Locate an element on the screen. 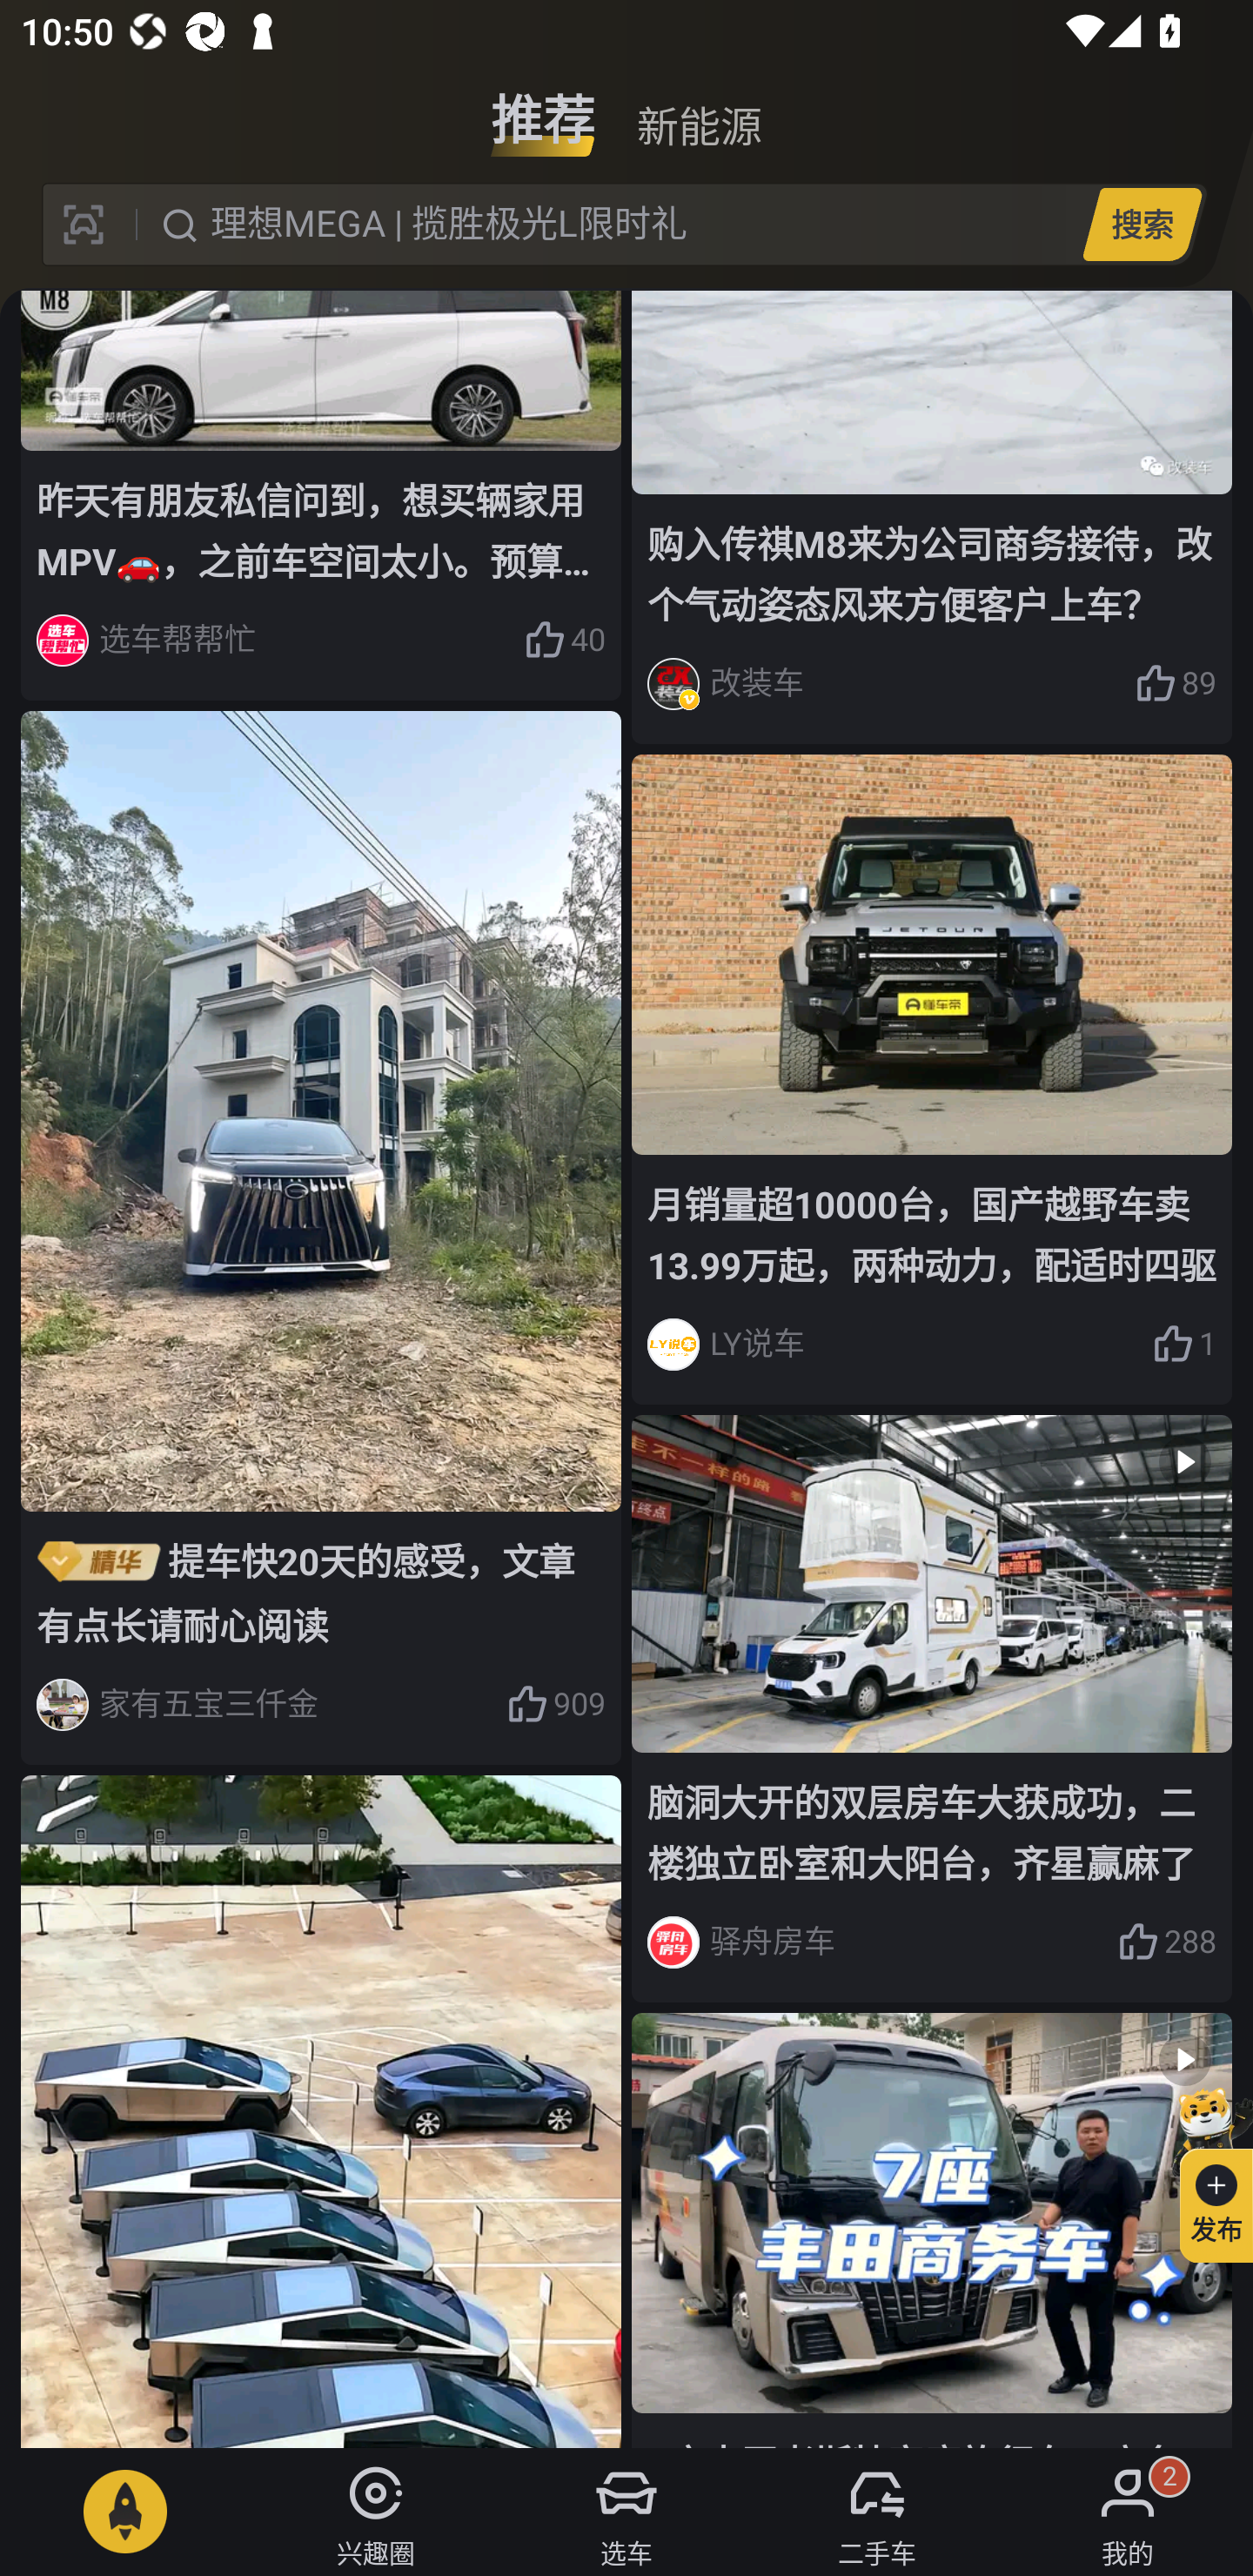  购入传祺M8来为公司商务接待，改个气动姿态风来方便客户上车？ 改装车 89 is located at coordinates (931, 517).